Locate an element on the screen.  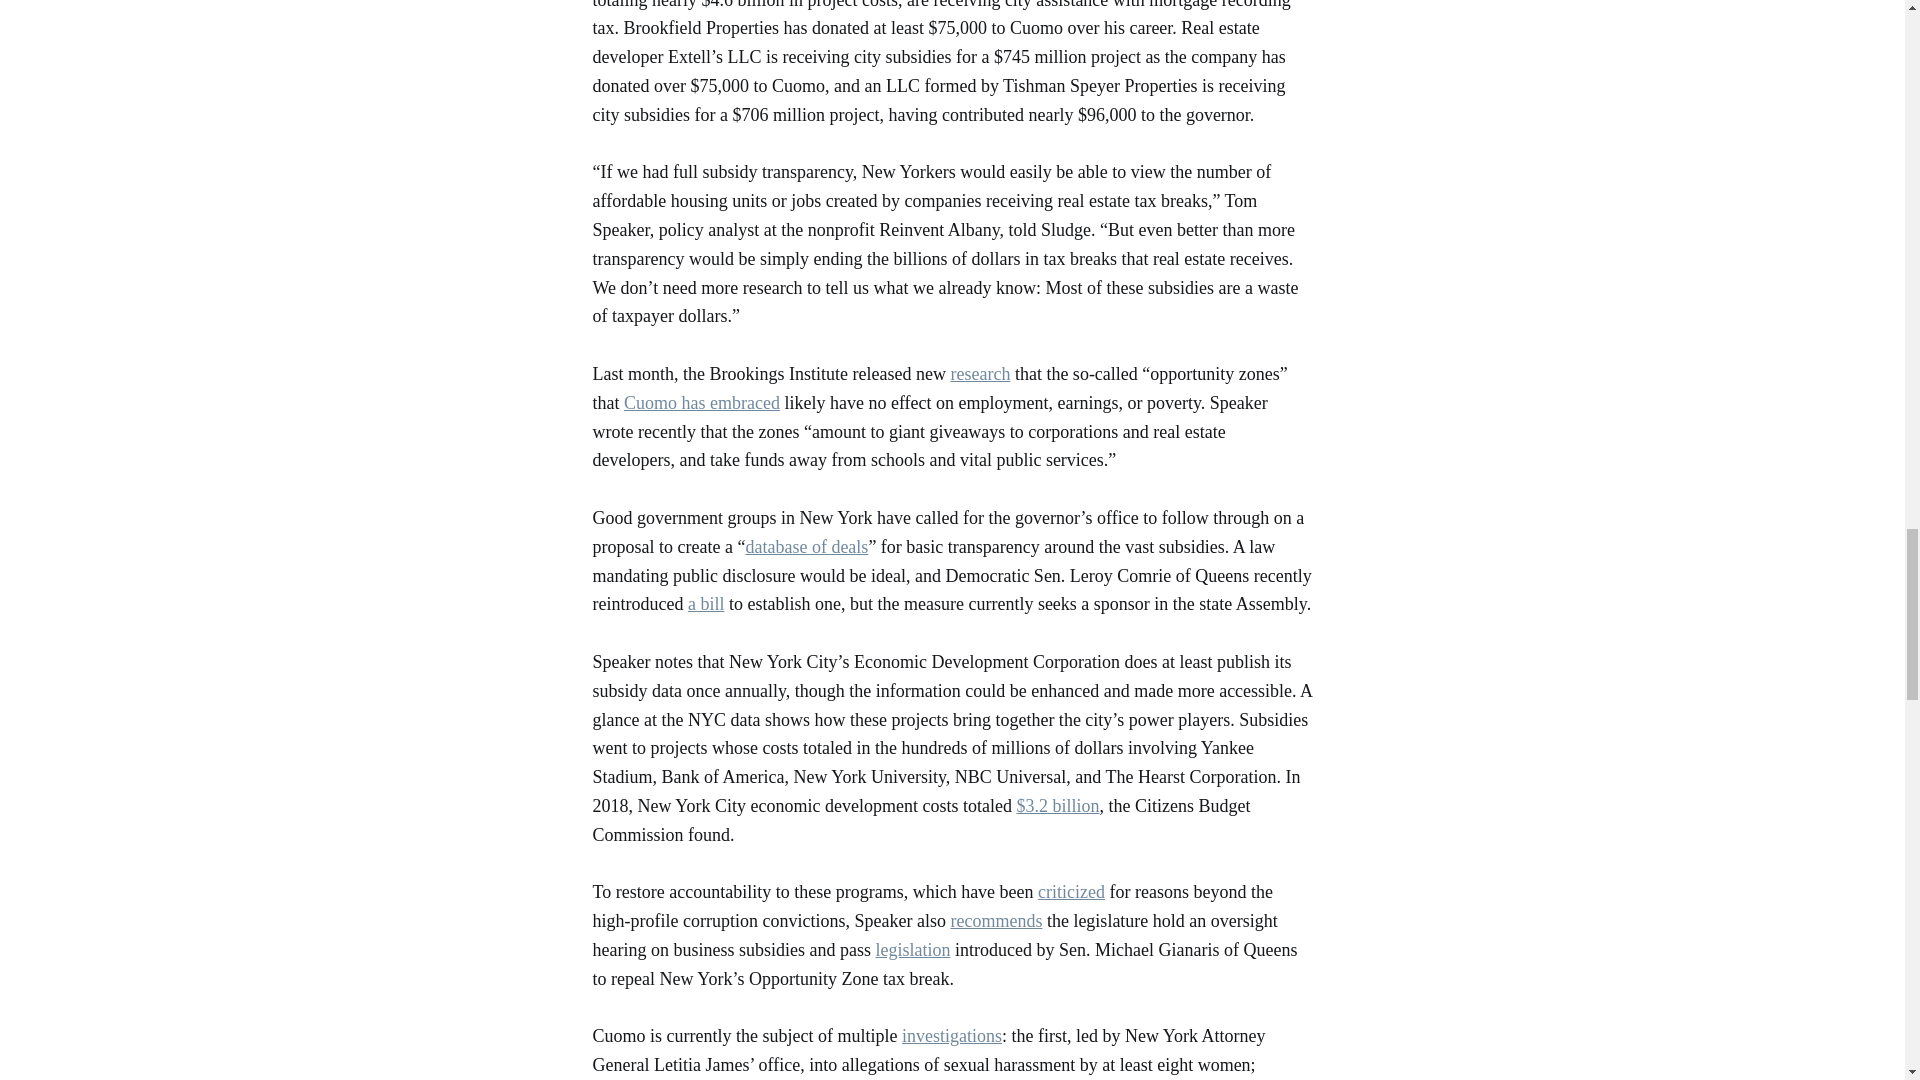
legislation is located at coordinates (912, 950).